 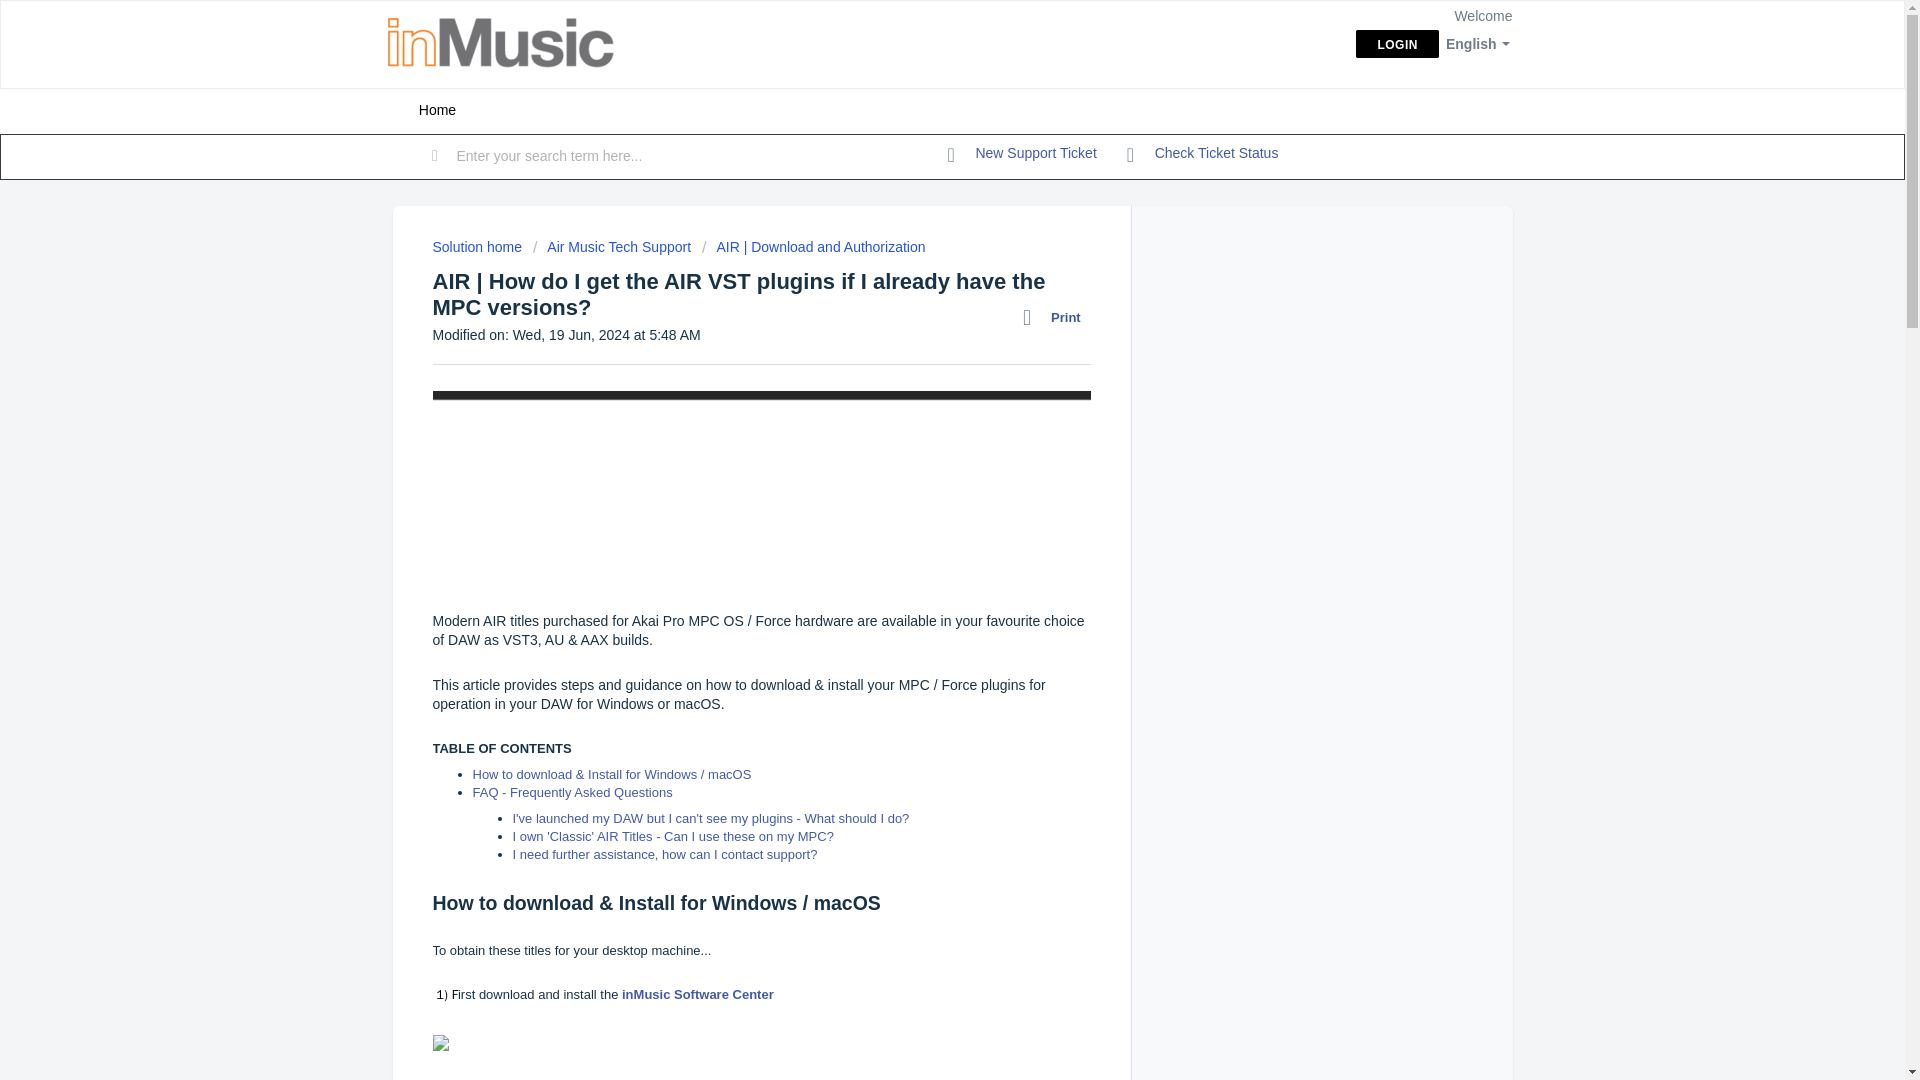 I want to click on I need further assistance, how can I contact support?, so click(x=664, y=854).